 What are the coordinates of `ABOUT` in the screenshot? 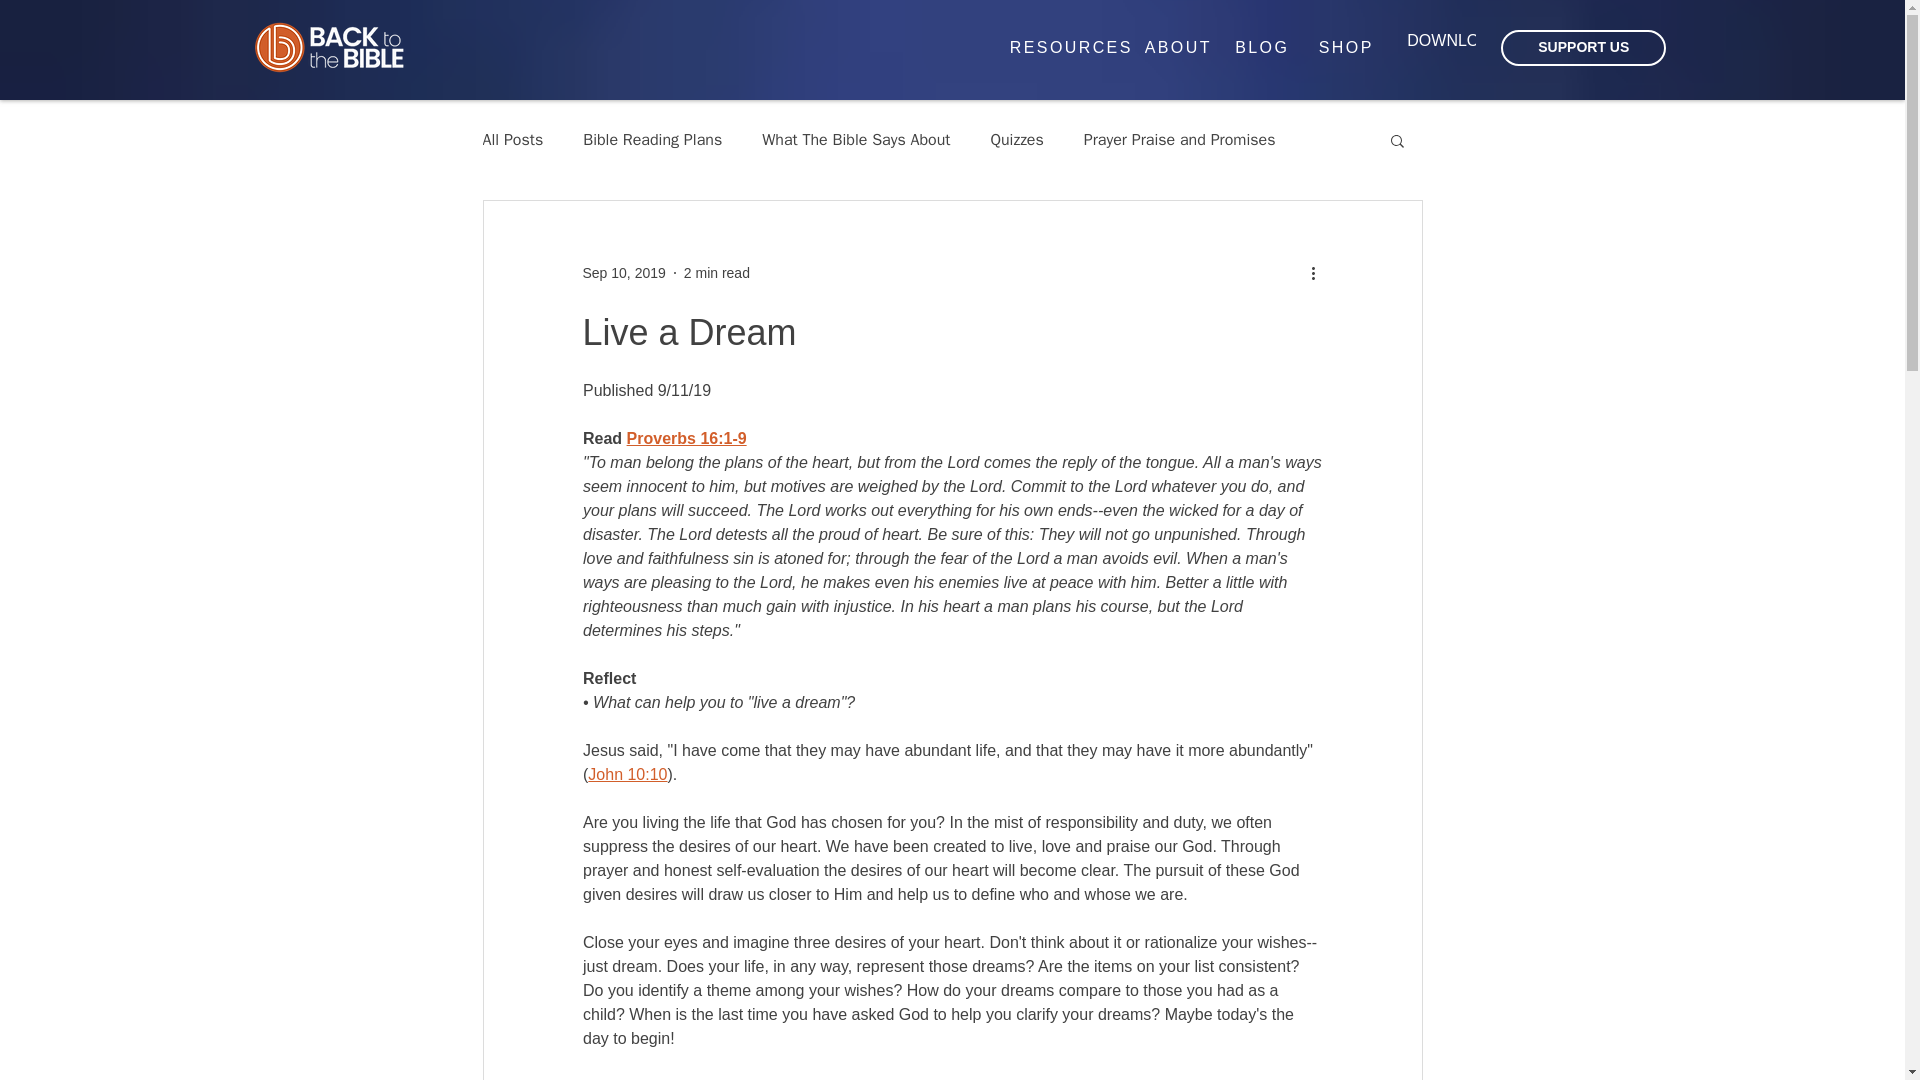 It's located at (1178, 48).